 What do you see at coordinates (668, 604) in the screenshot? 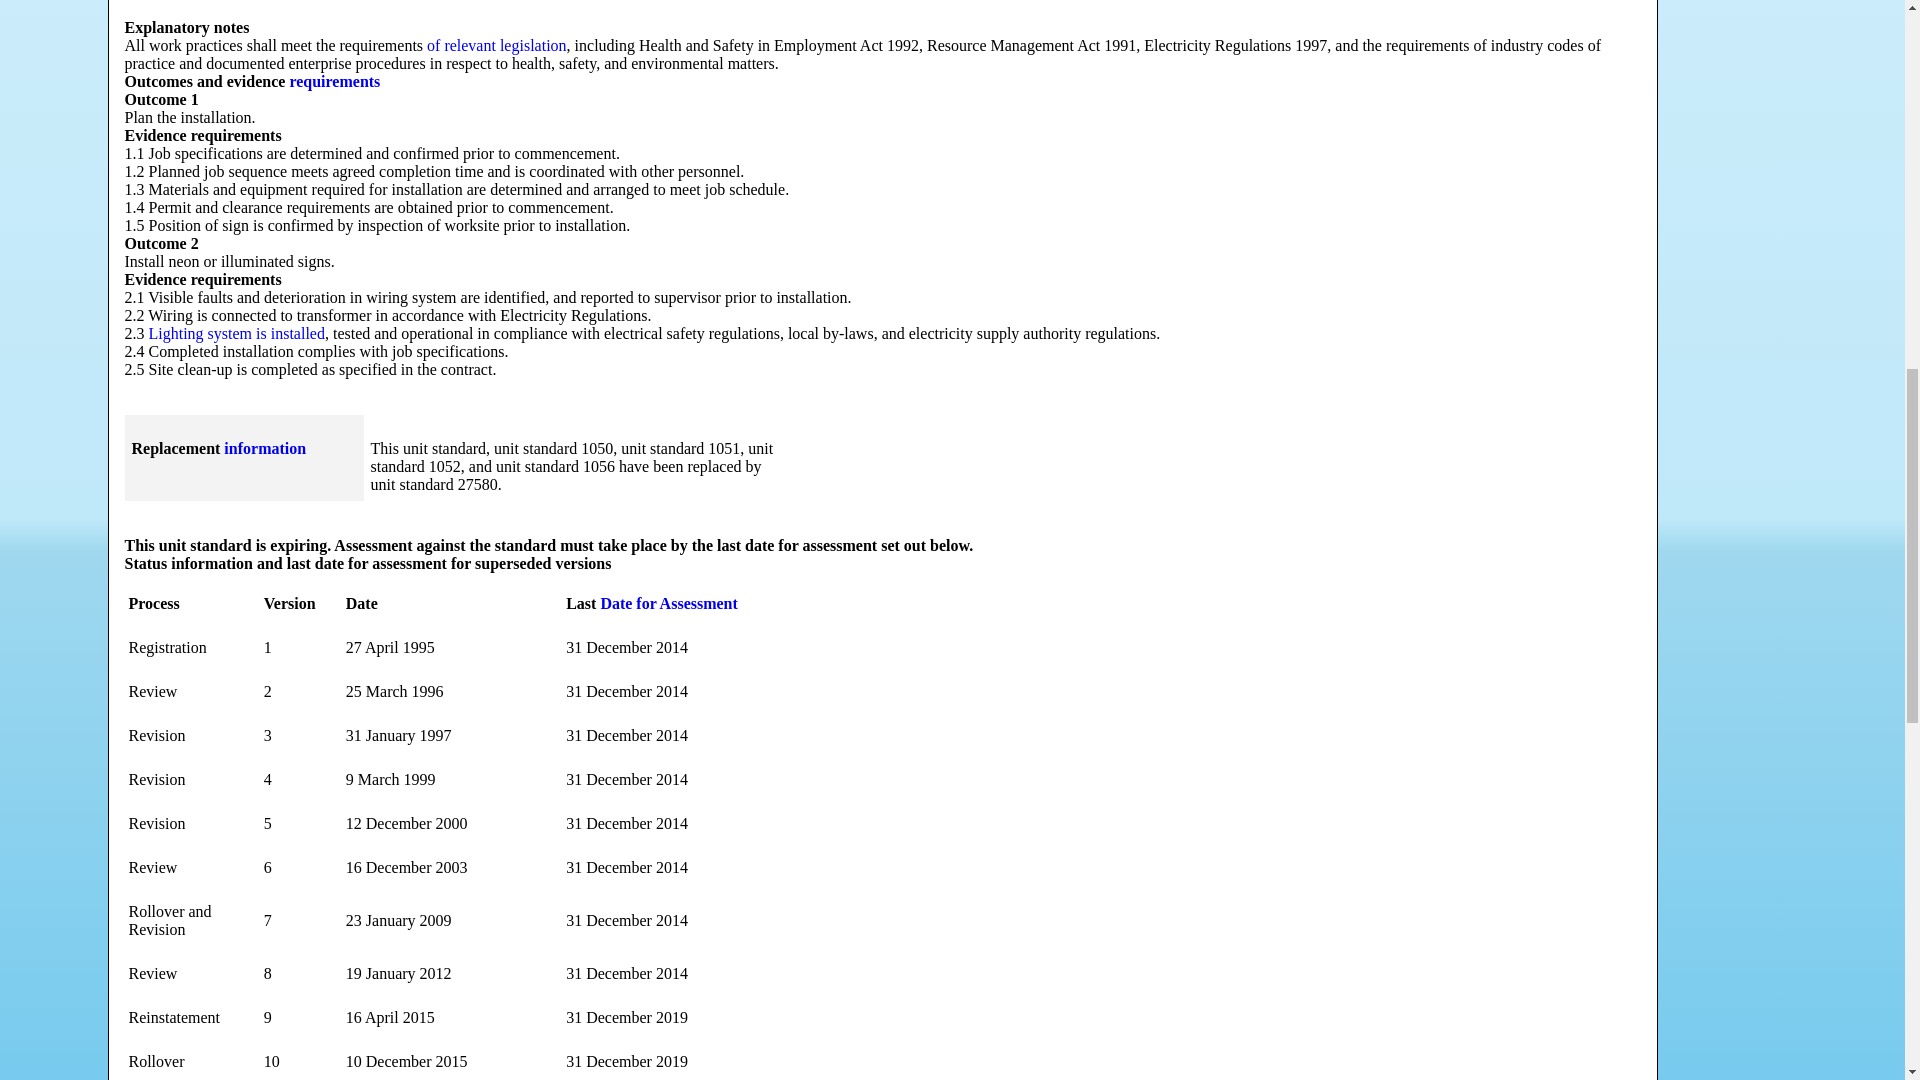
I see `Date for Assessment` at bounding box center [668, 604].